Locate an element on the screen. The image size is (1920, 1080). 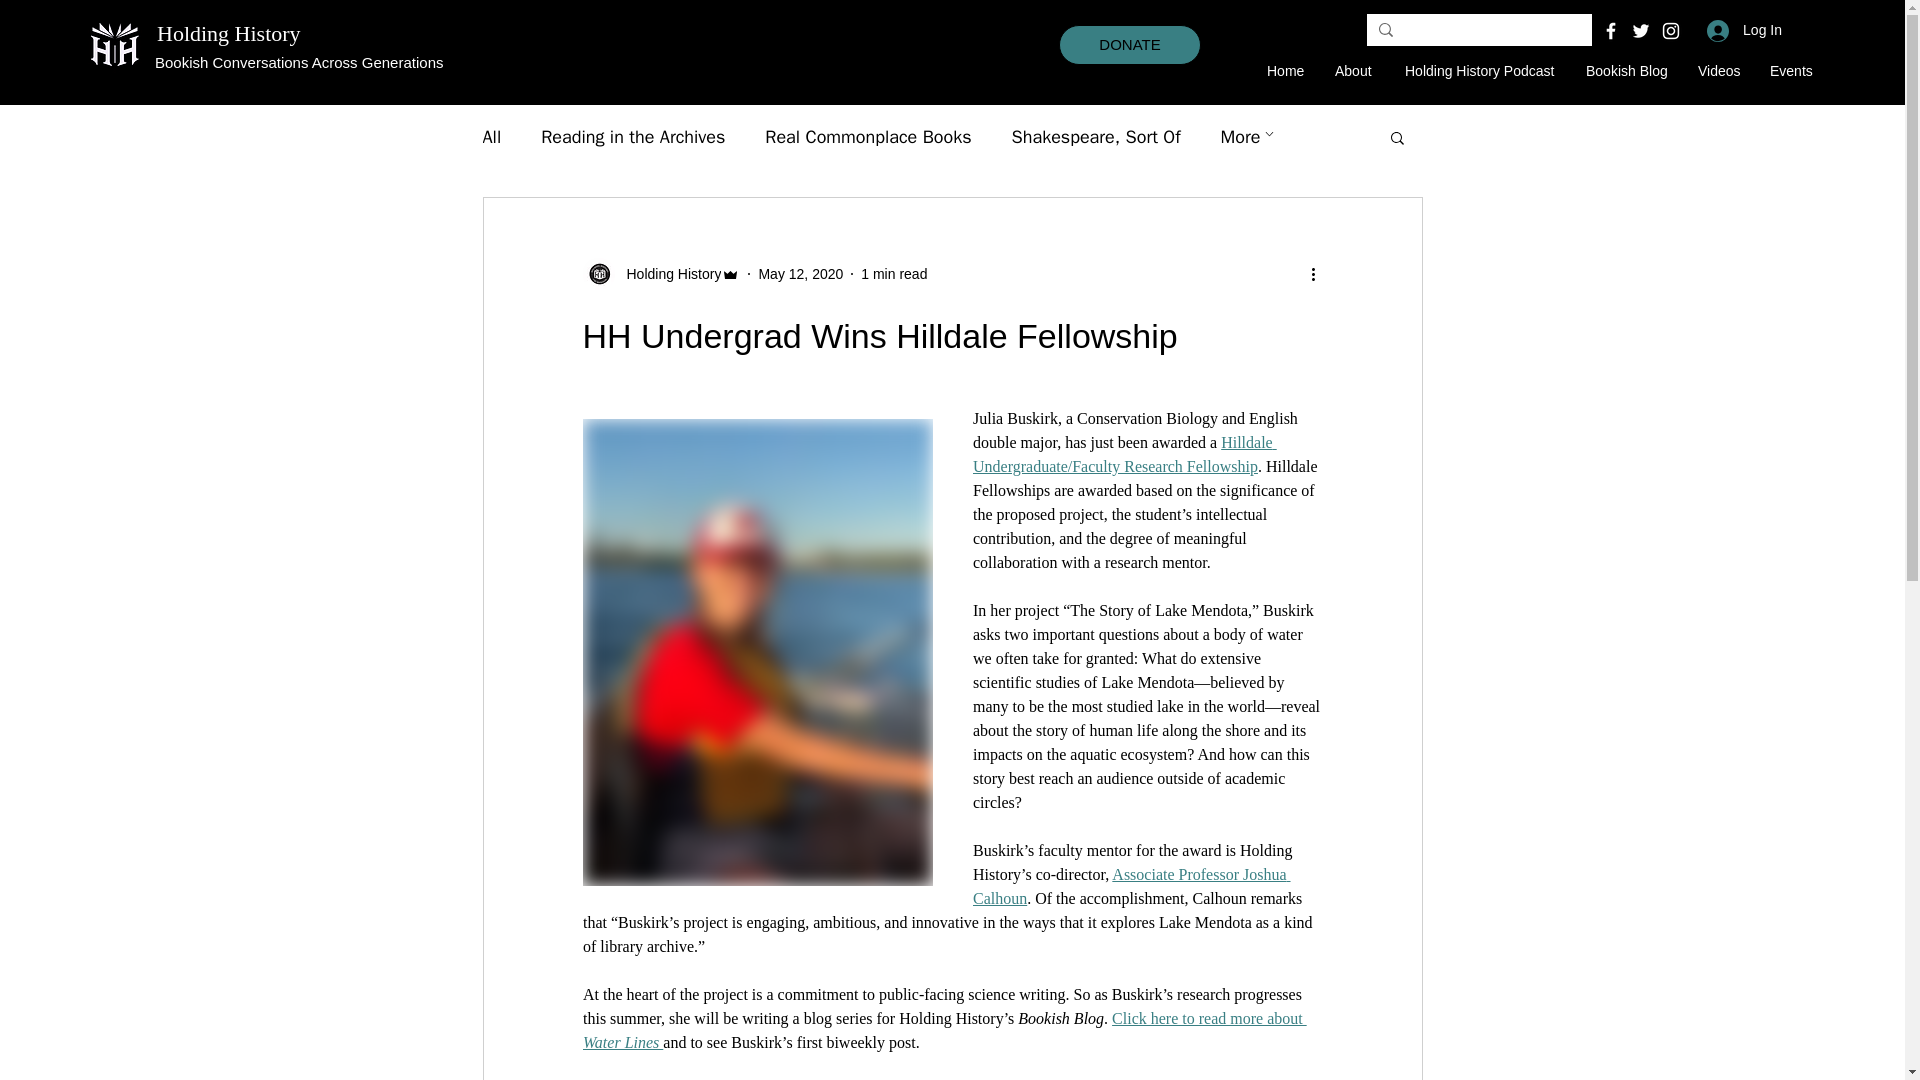
Holding History Podcast is located at coordinates (1486, 71).